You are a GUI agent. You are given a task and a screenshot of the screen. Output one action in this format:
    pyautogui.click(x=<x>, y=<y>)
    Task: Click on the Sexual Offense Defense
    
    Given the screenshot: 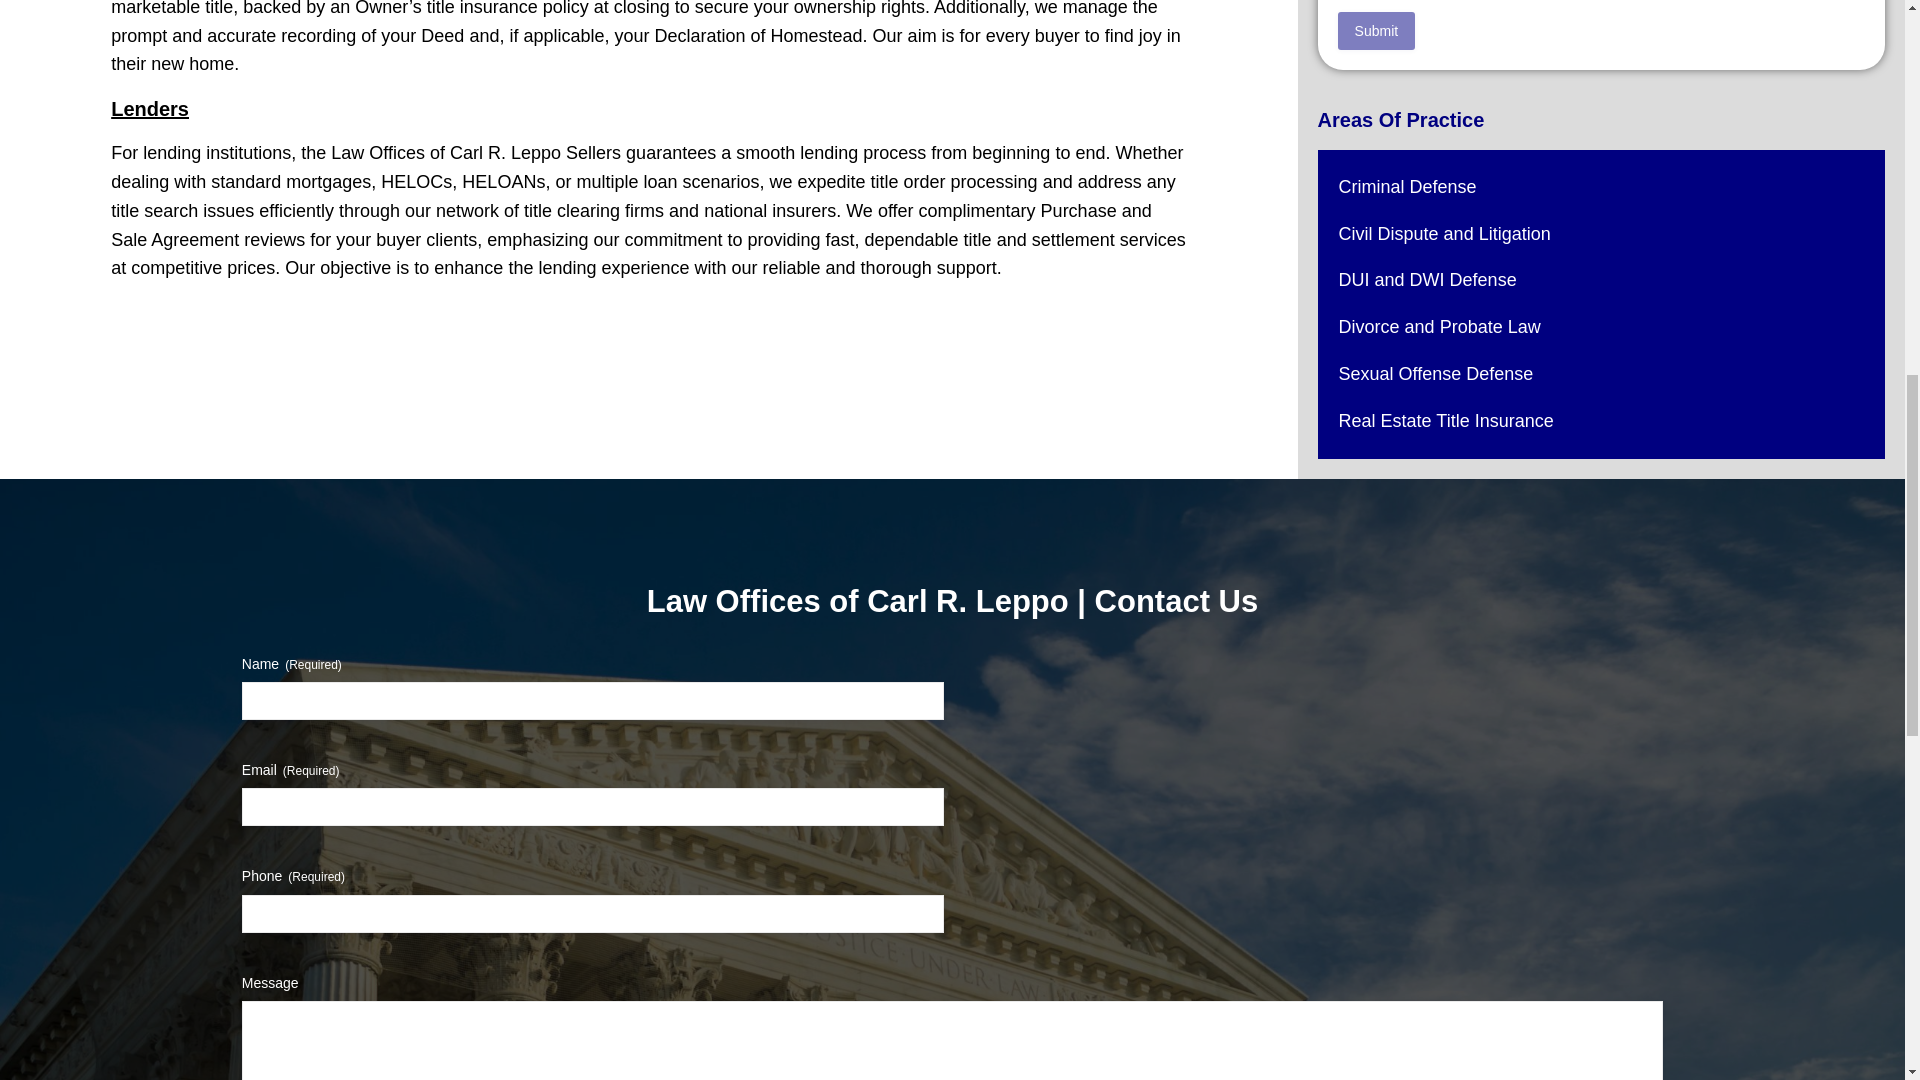 What is the action you would take?
    pyautogui.click(x=1436, y=374)
    